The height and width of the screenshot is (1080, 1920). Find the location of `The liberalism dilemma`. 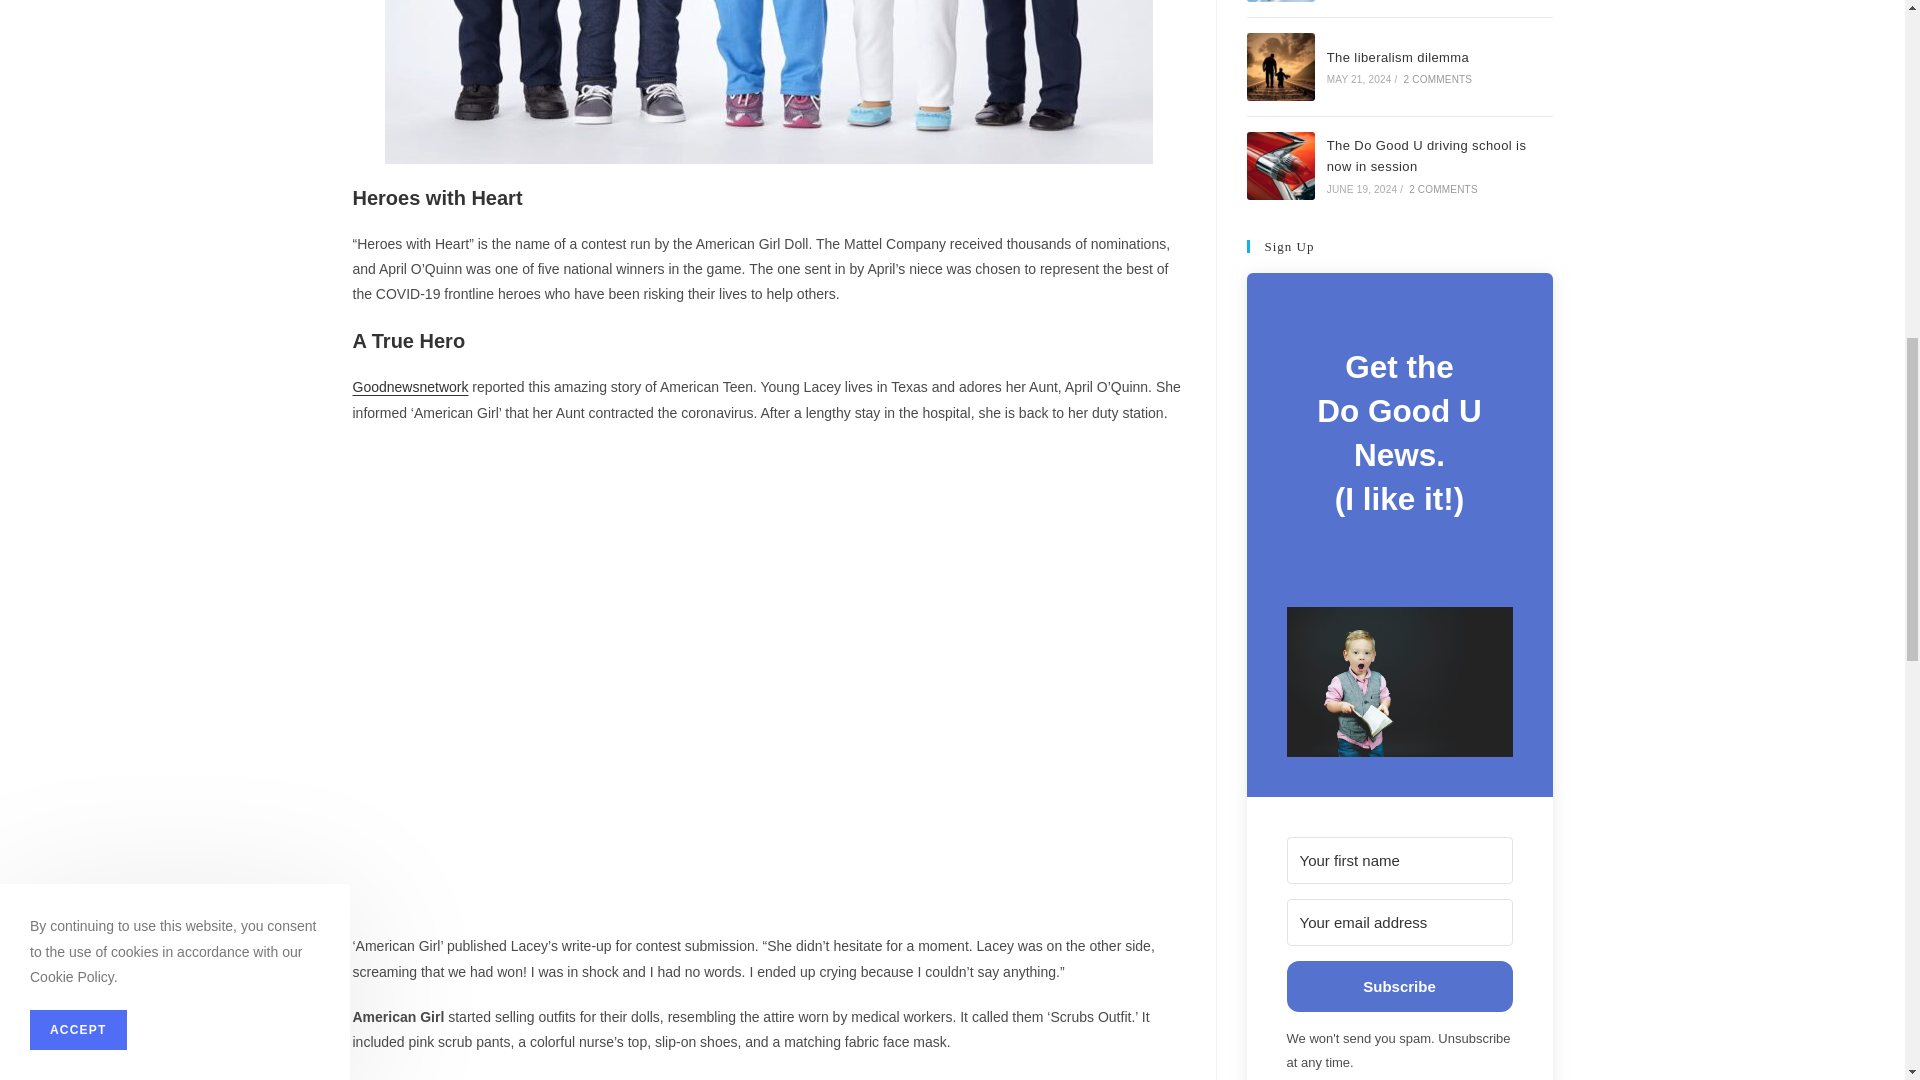

The liberalism dilemma is located at coordinates (1280, 67).